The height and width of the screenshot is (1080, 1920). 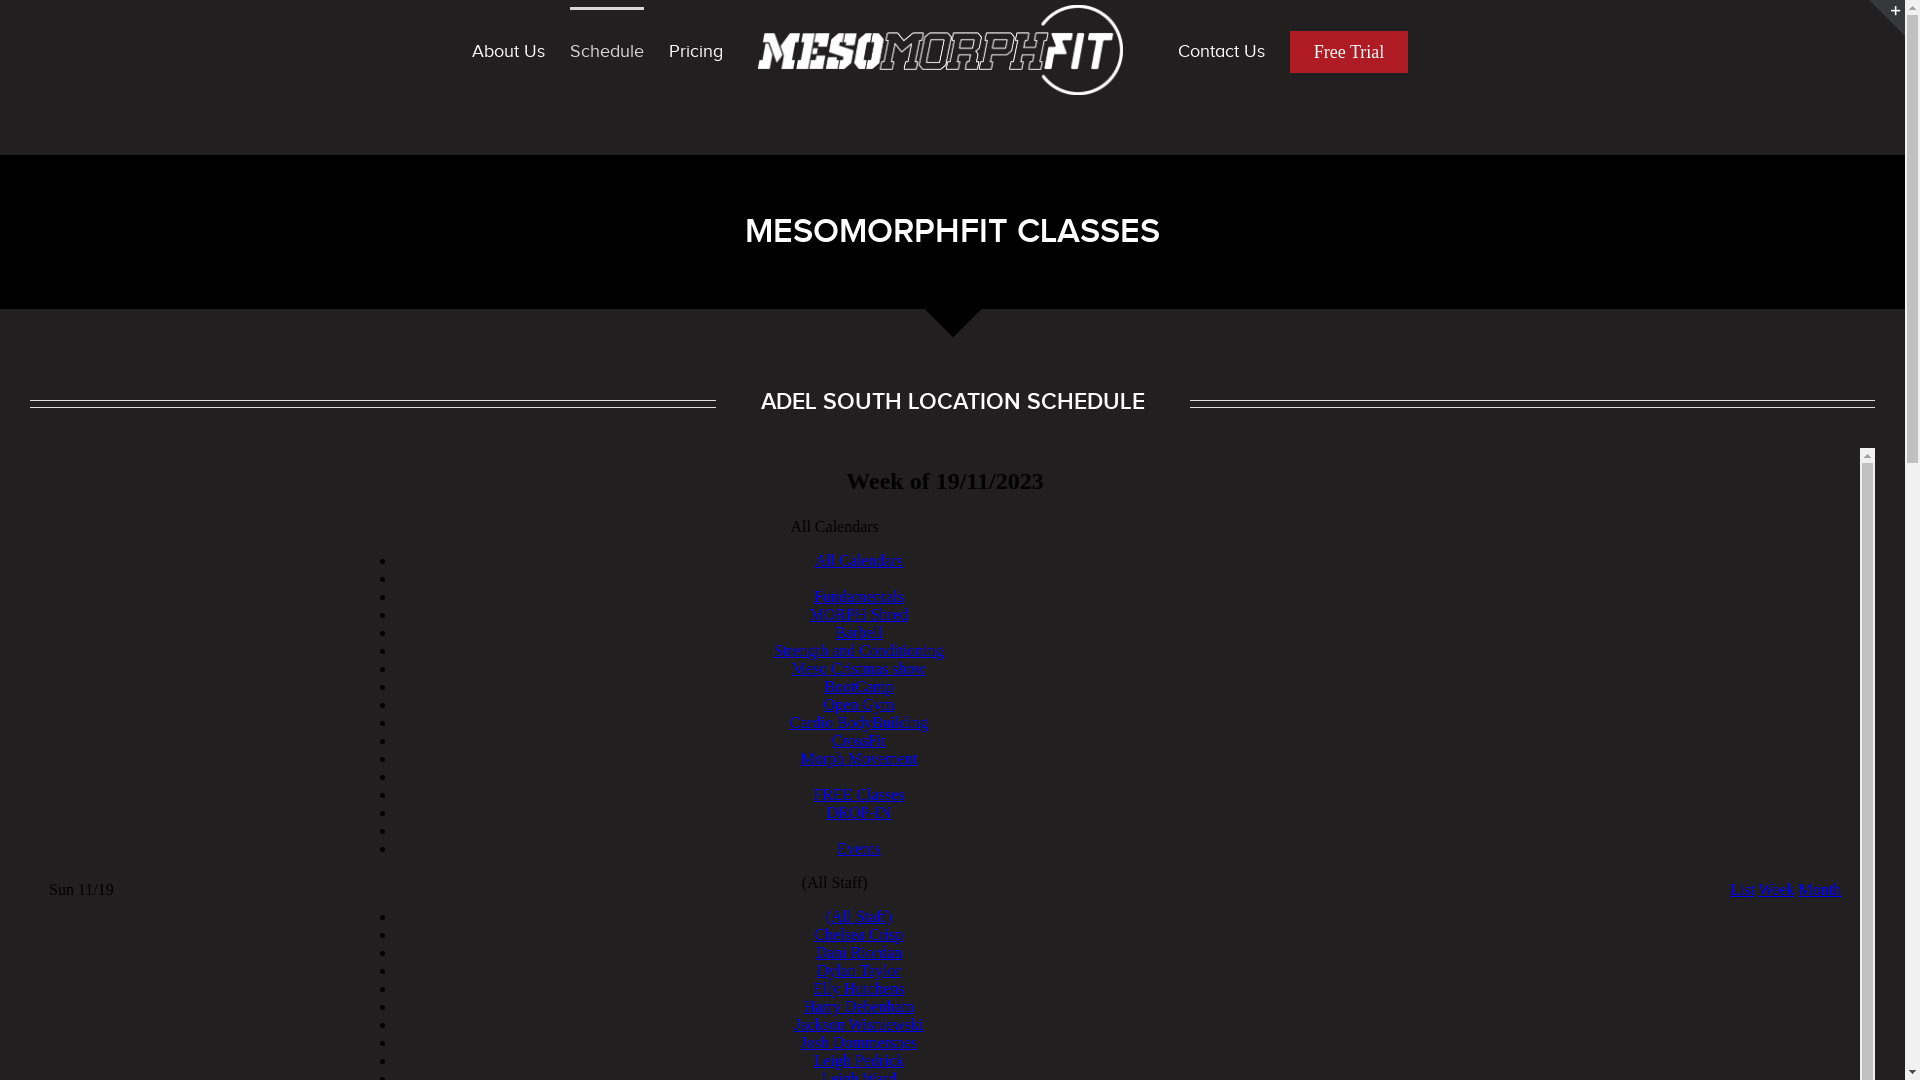 I want to click on Schedule, so click(x=607, y=50).